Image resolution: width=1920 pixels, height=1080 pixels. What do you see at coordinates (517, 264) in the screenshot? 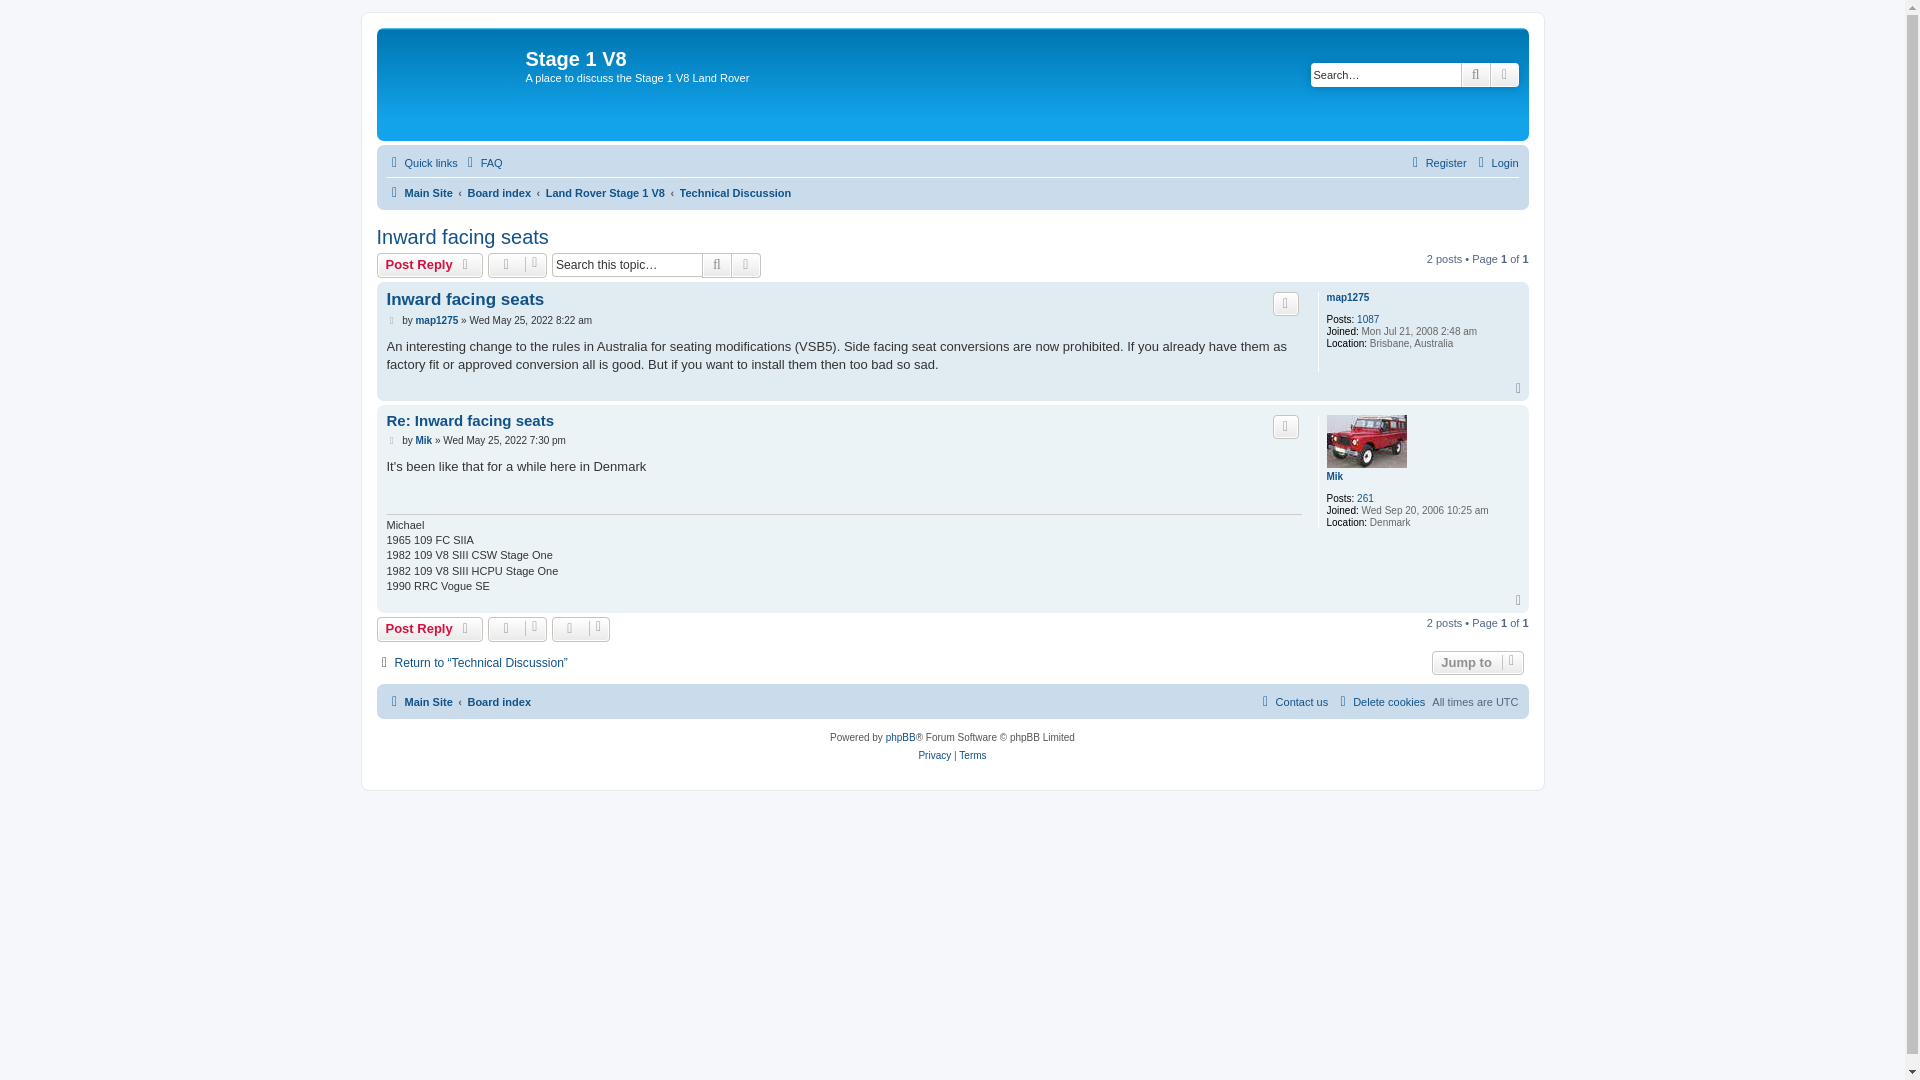
I see `Topic tools` at bounding box center [517, 264].